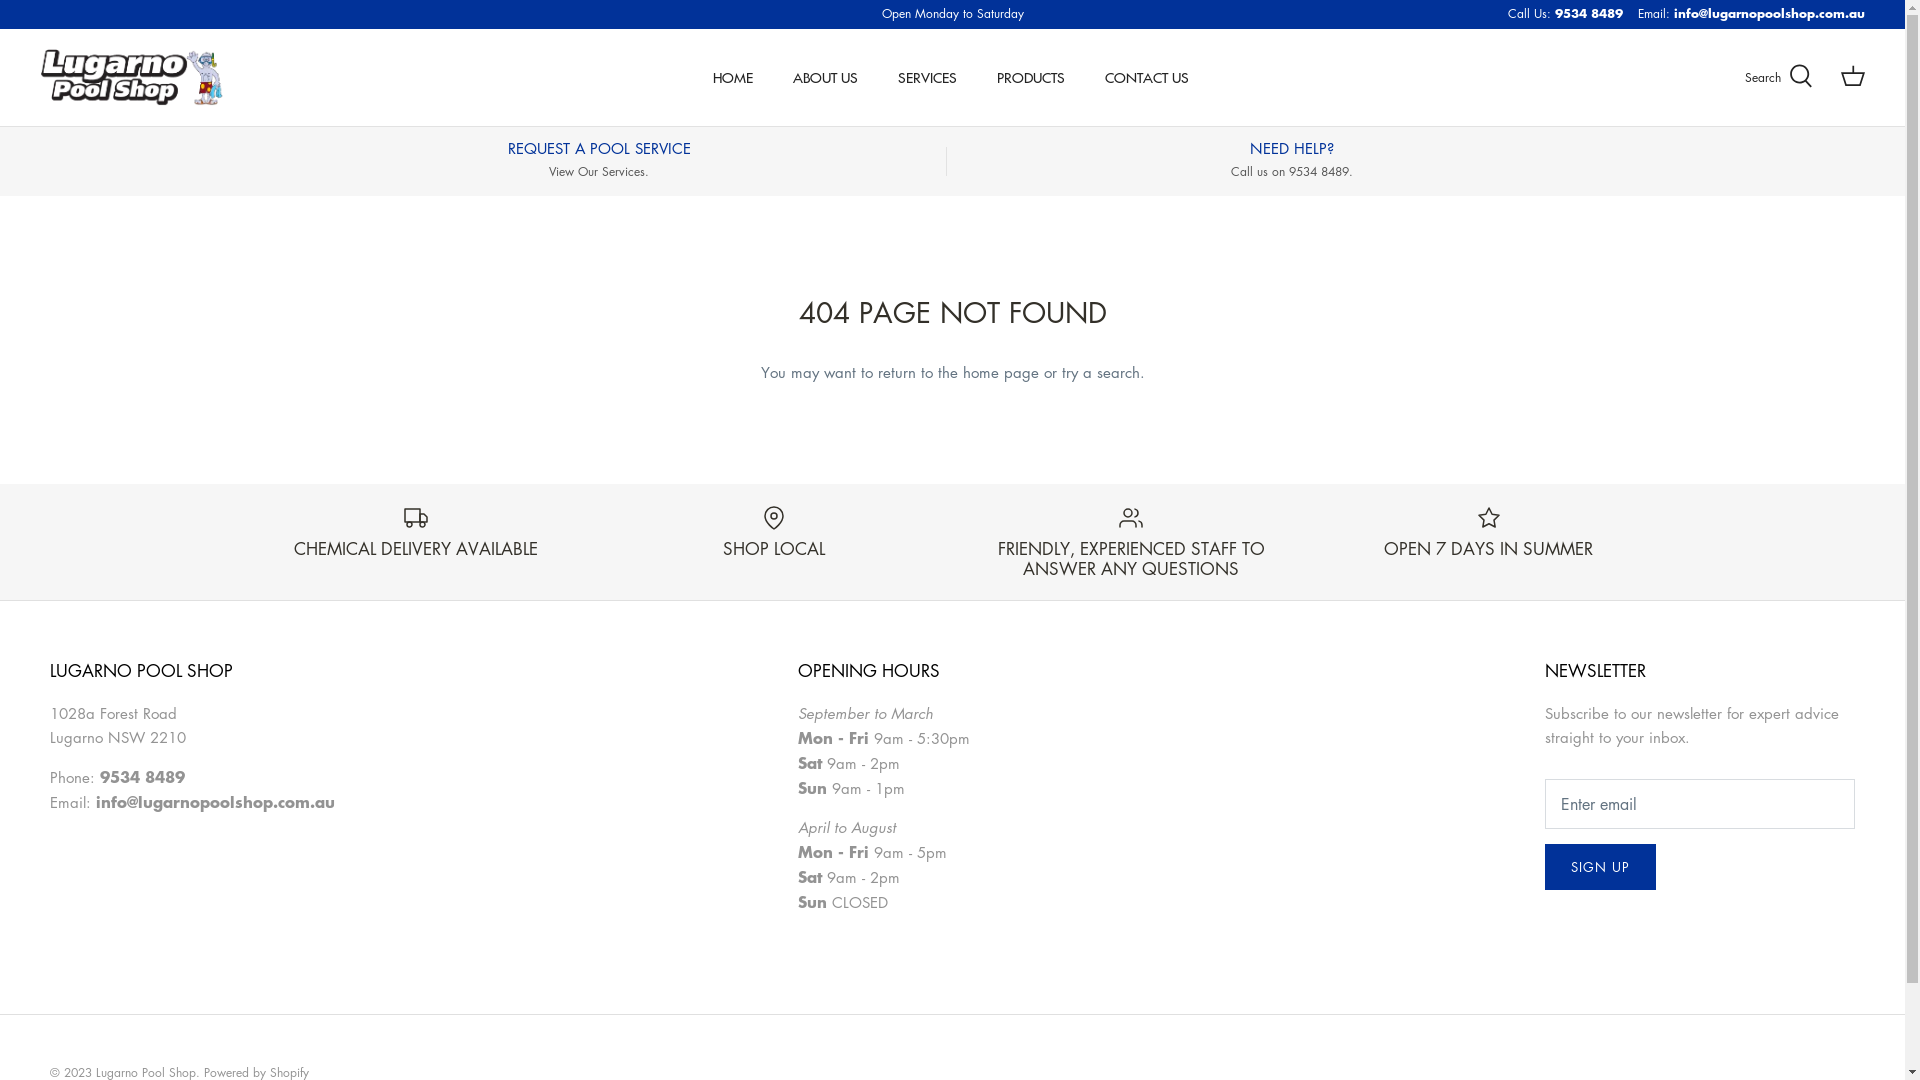 The image size is (1920, 1080). I want to click on FRIENDLY, EXPERIENCED STAFF TO ANSWER ANY QUESTIONS, so click(1132, 542).